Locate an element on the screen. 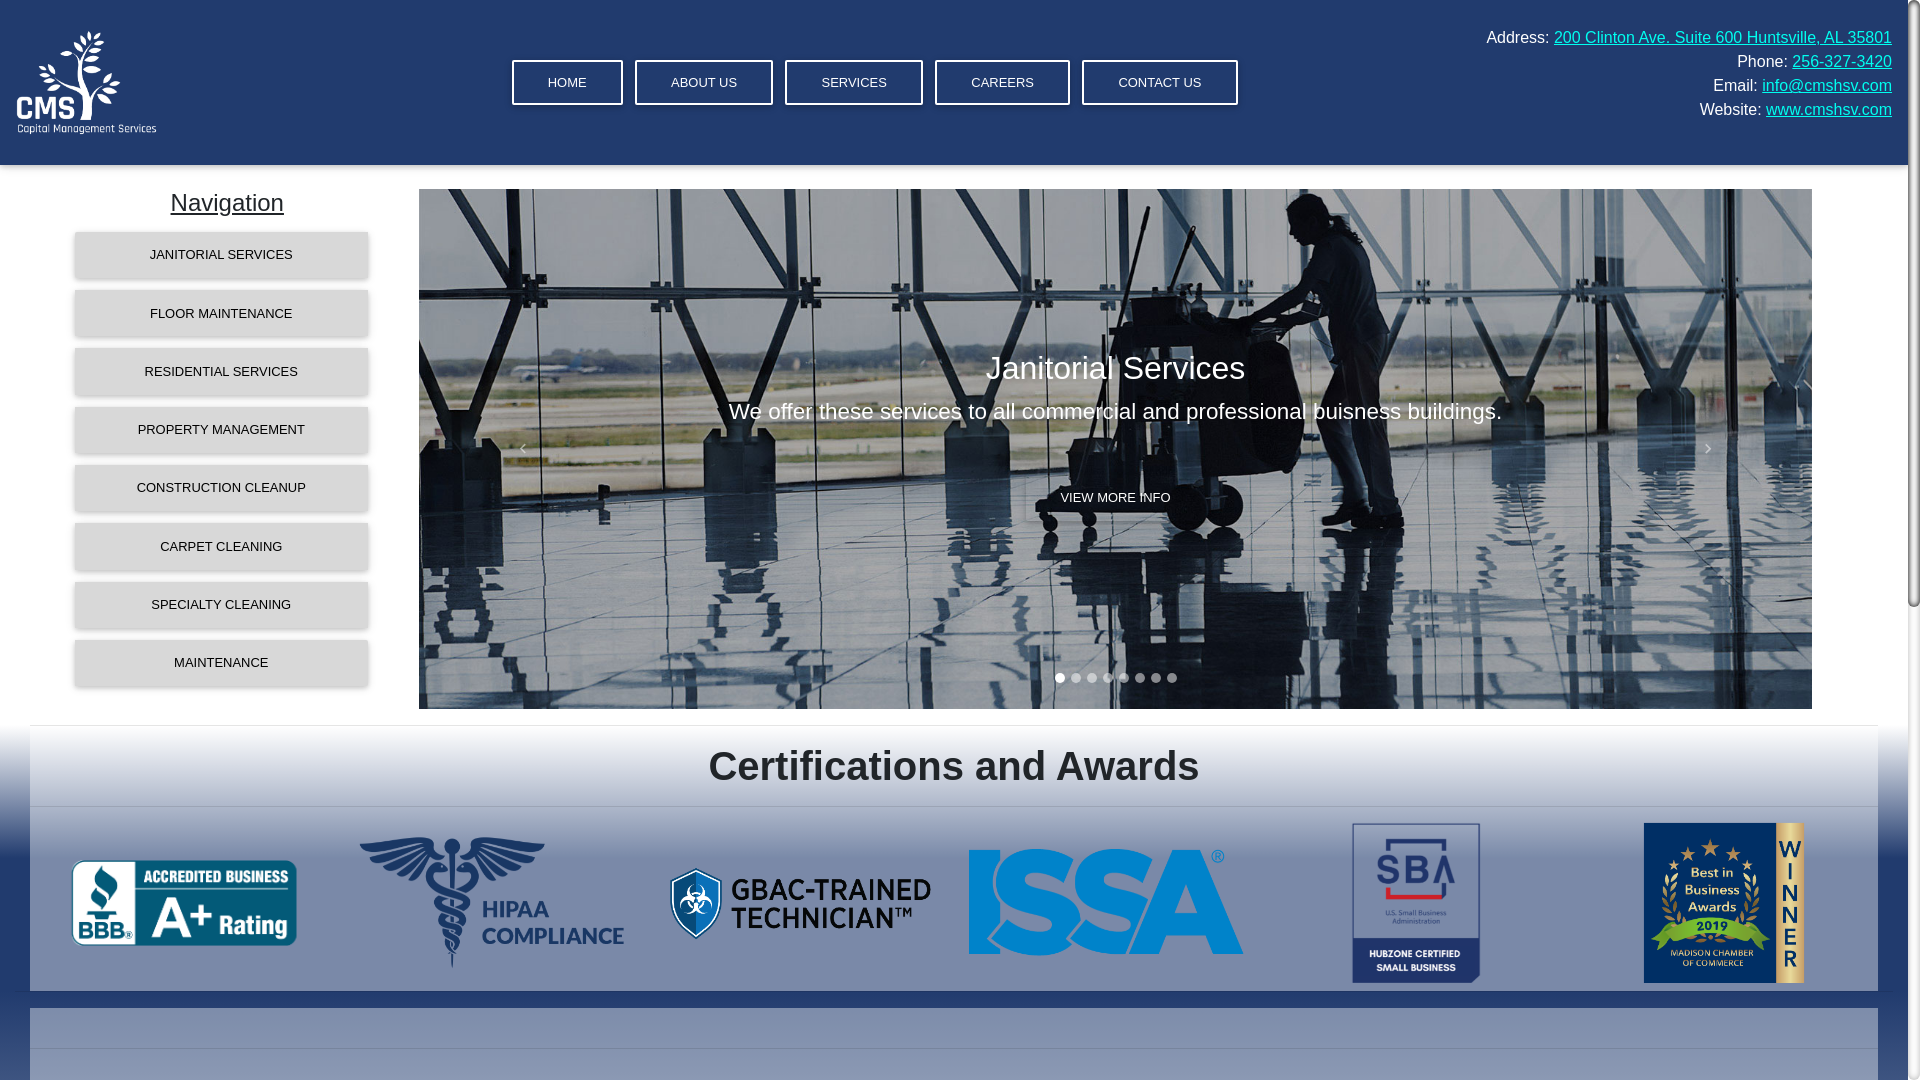 The width and height of the screenshot is (1920, 1080). 200 Clinton Ave. Suite 600 Huntsville, AL 35801 is located at coordinates (1722, 38).